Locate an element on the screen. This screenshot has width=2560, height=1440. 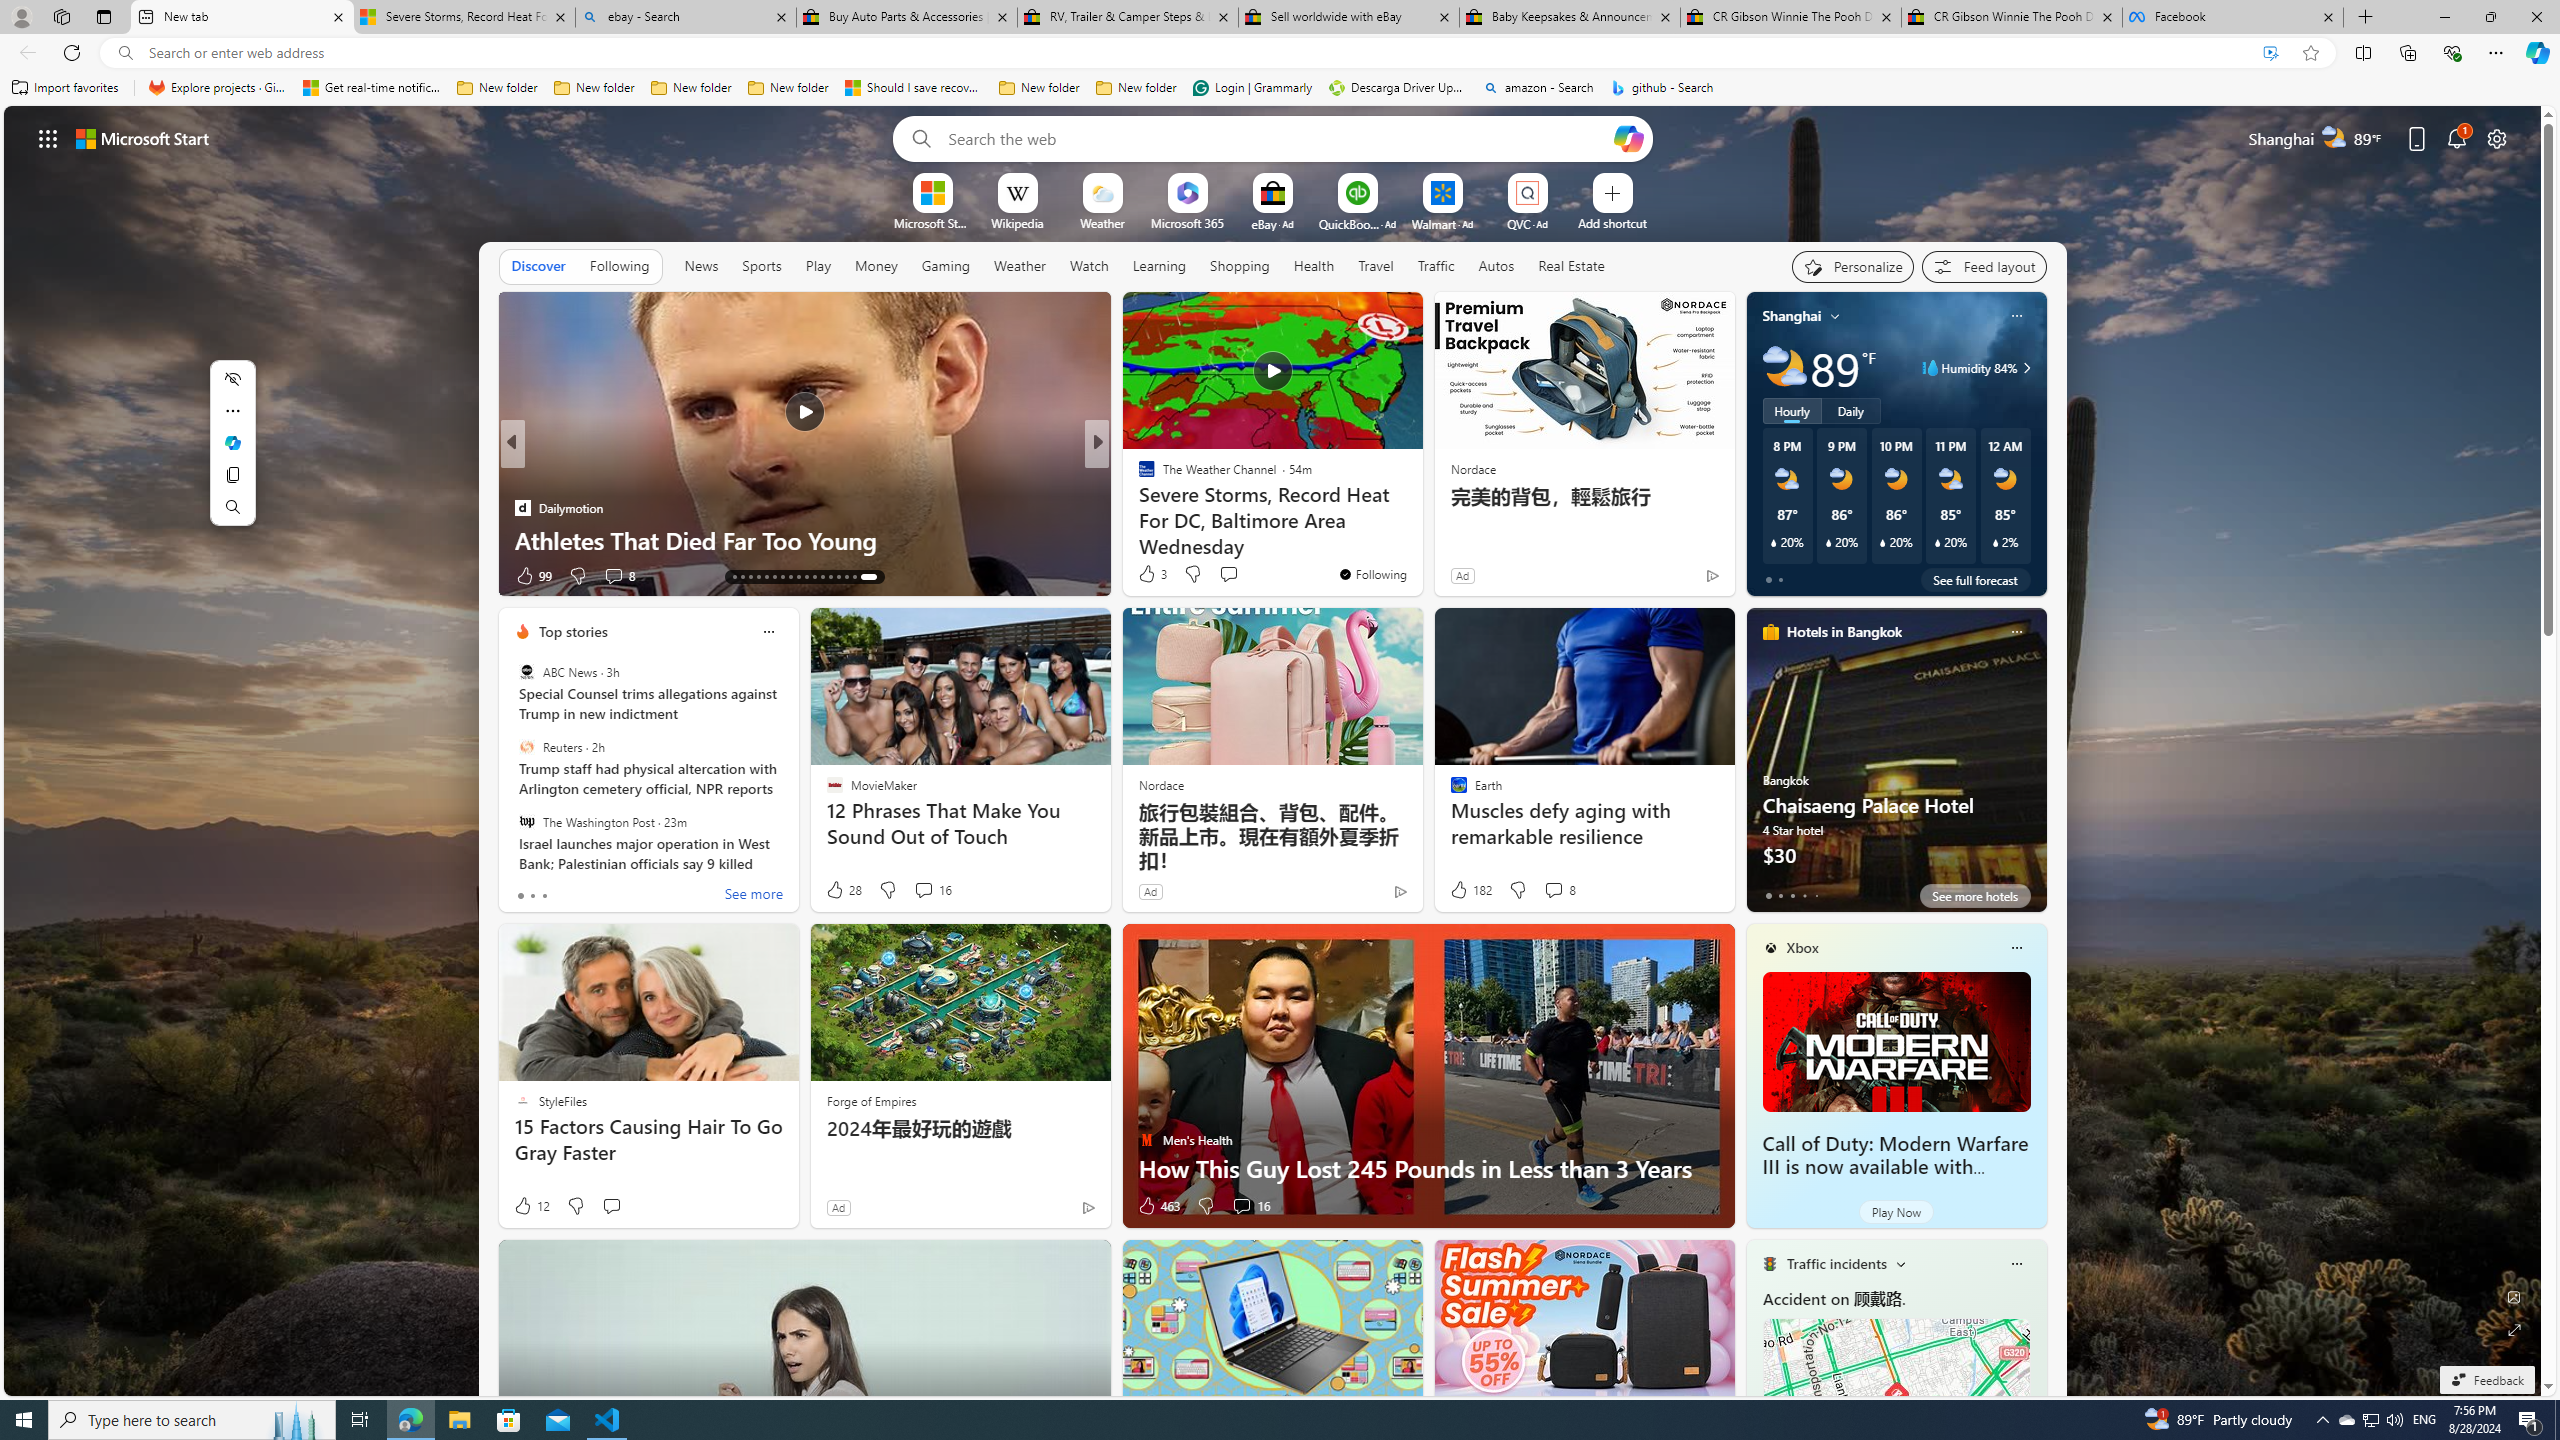
Microsoft 365 is located at coordinates (1188, 222).